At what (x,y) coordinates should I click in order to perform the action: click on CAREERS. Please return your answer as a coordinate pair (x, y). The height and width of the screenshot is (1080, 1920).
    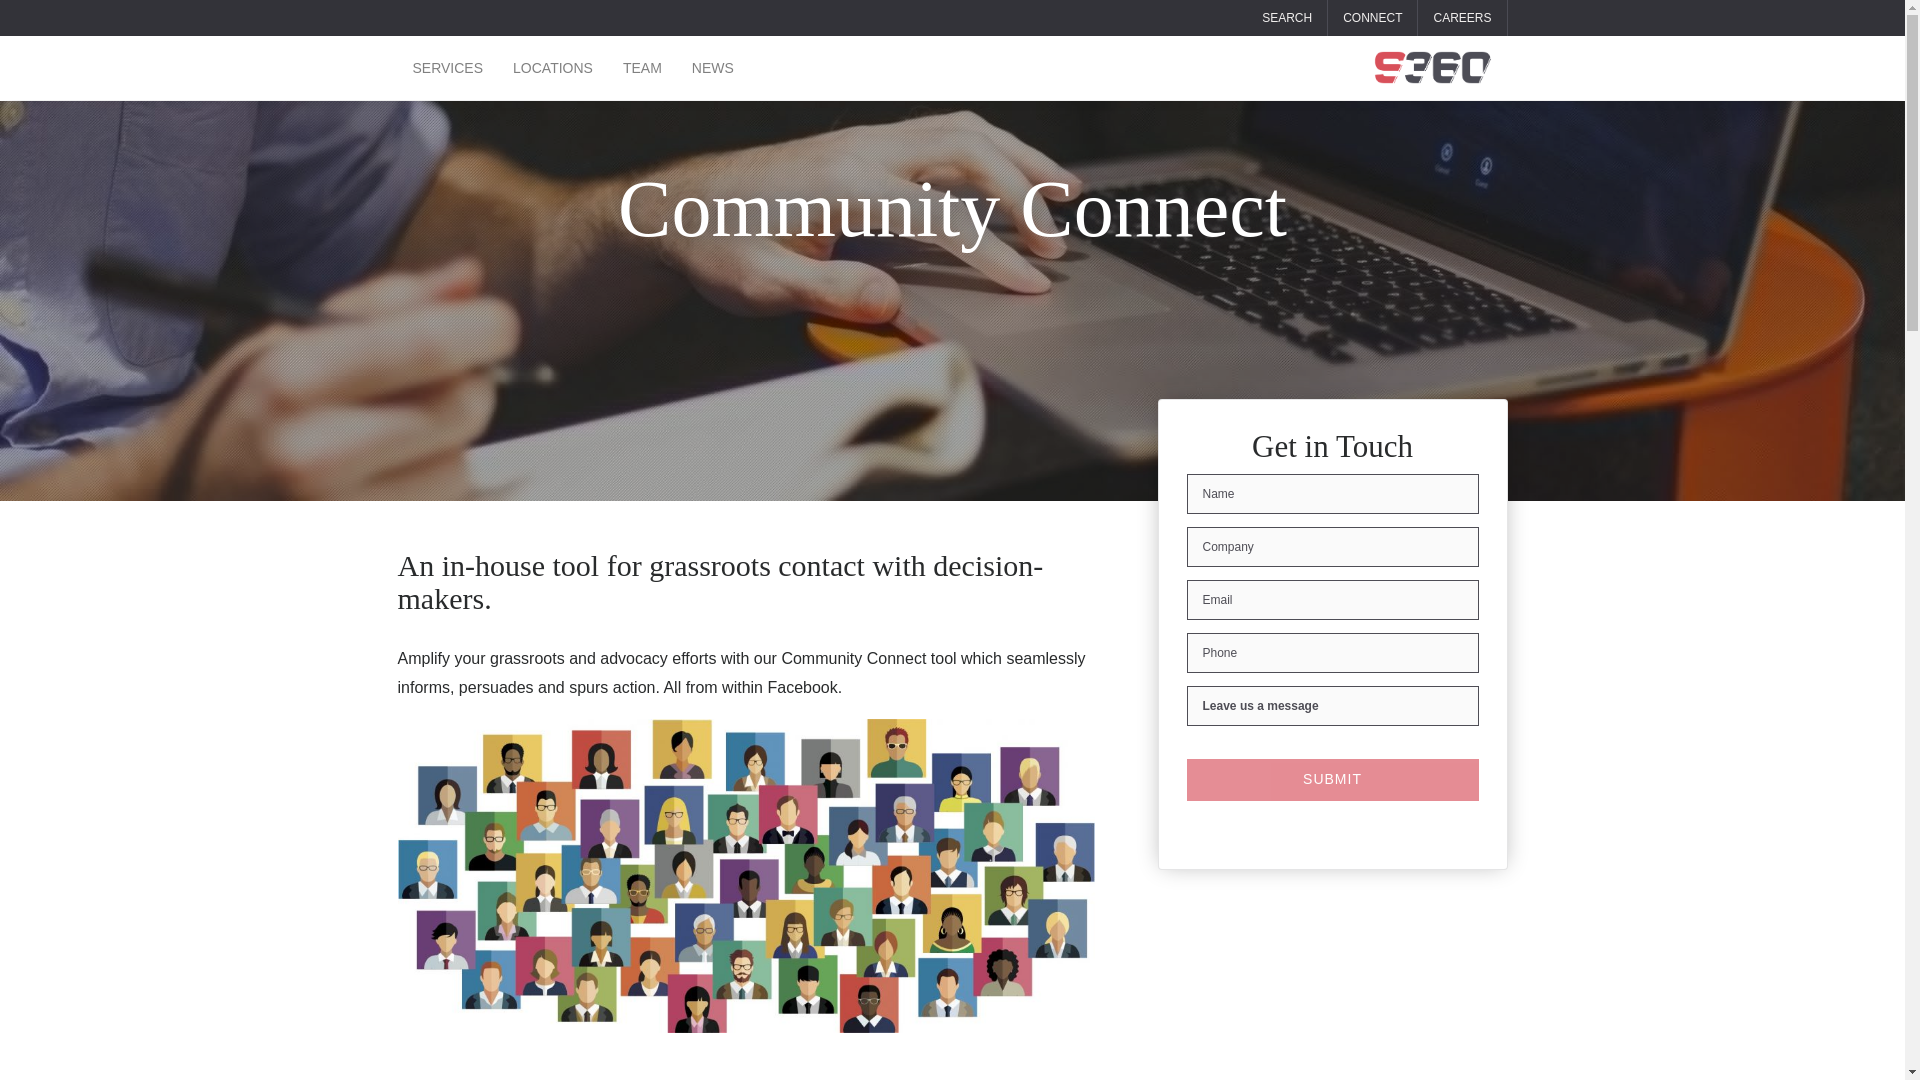
    Looking at the image, I should click on (1462, 17).